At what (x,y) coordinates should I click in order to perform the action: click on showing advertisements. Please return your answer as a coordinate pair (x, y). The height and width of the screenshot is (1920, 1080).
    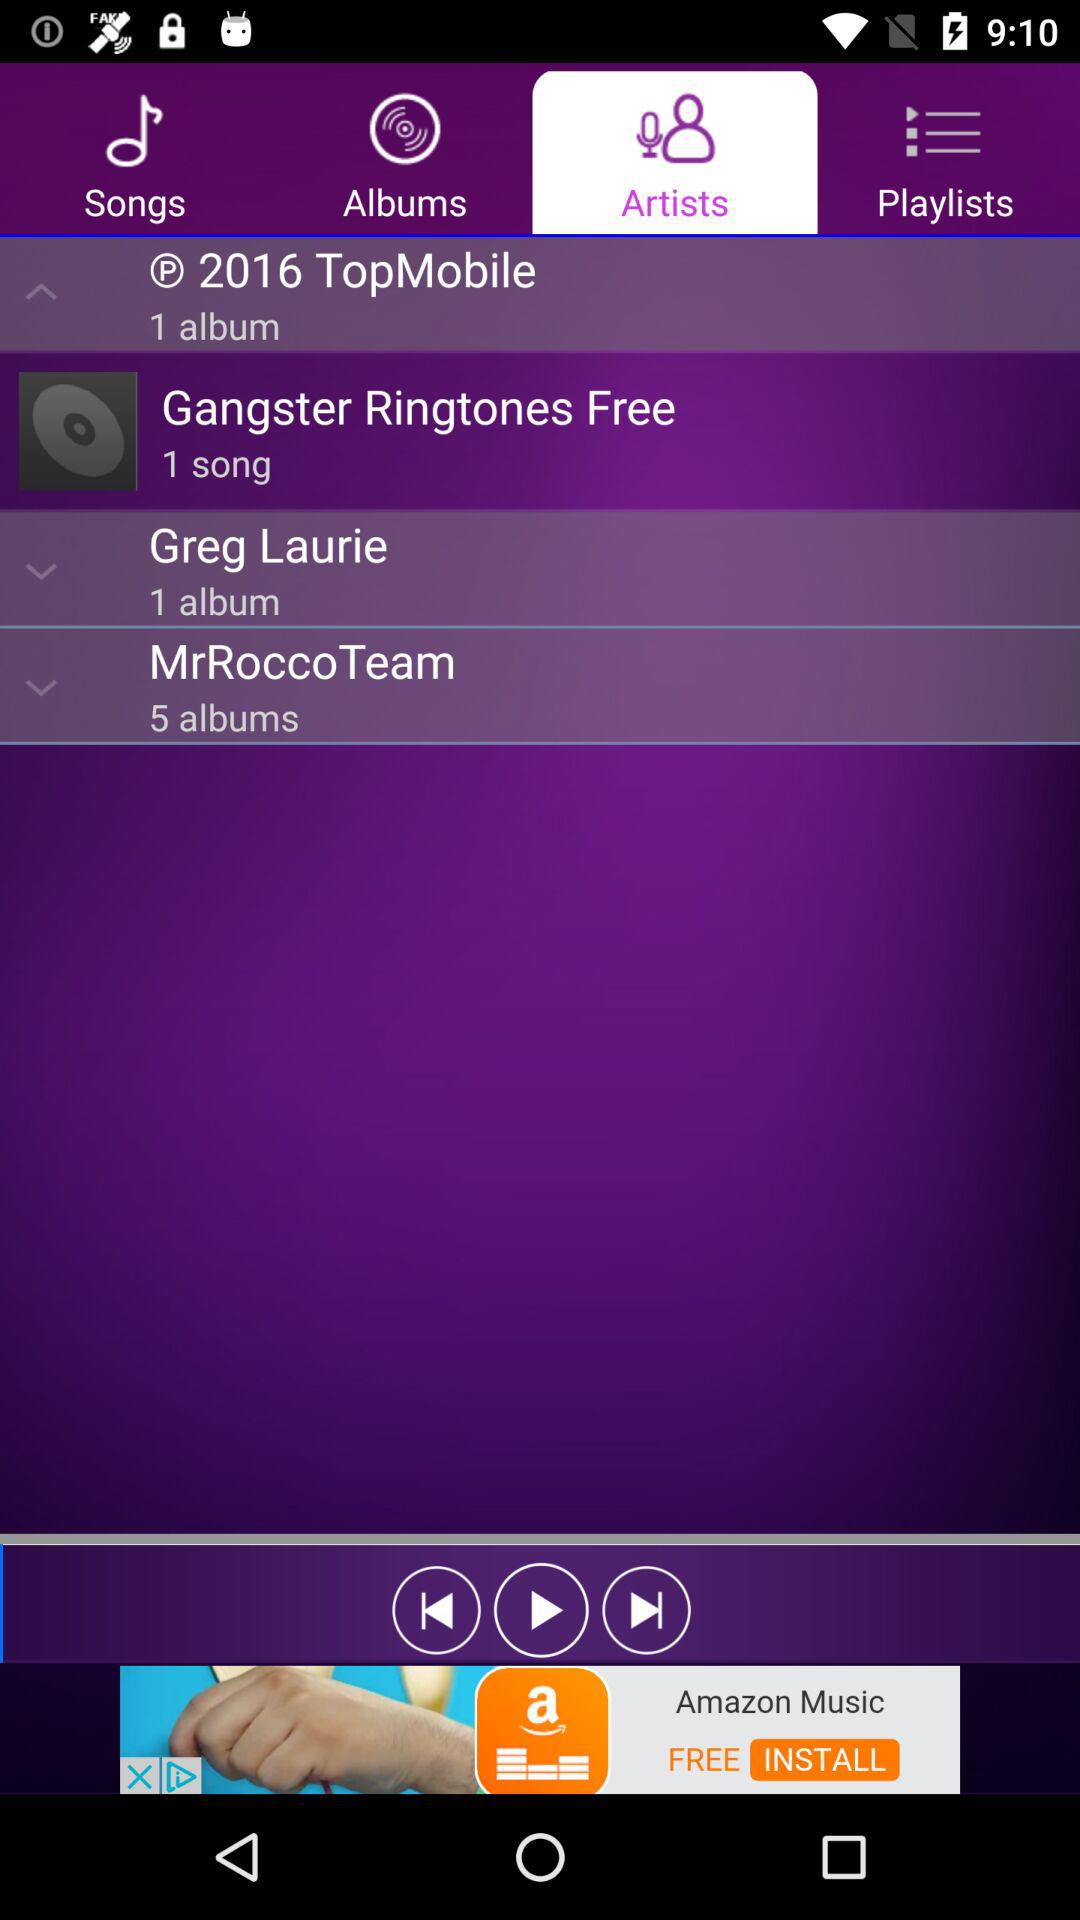
    Looking at the image, I should click on (540, 1728).